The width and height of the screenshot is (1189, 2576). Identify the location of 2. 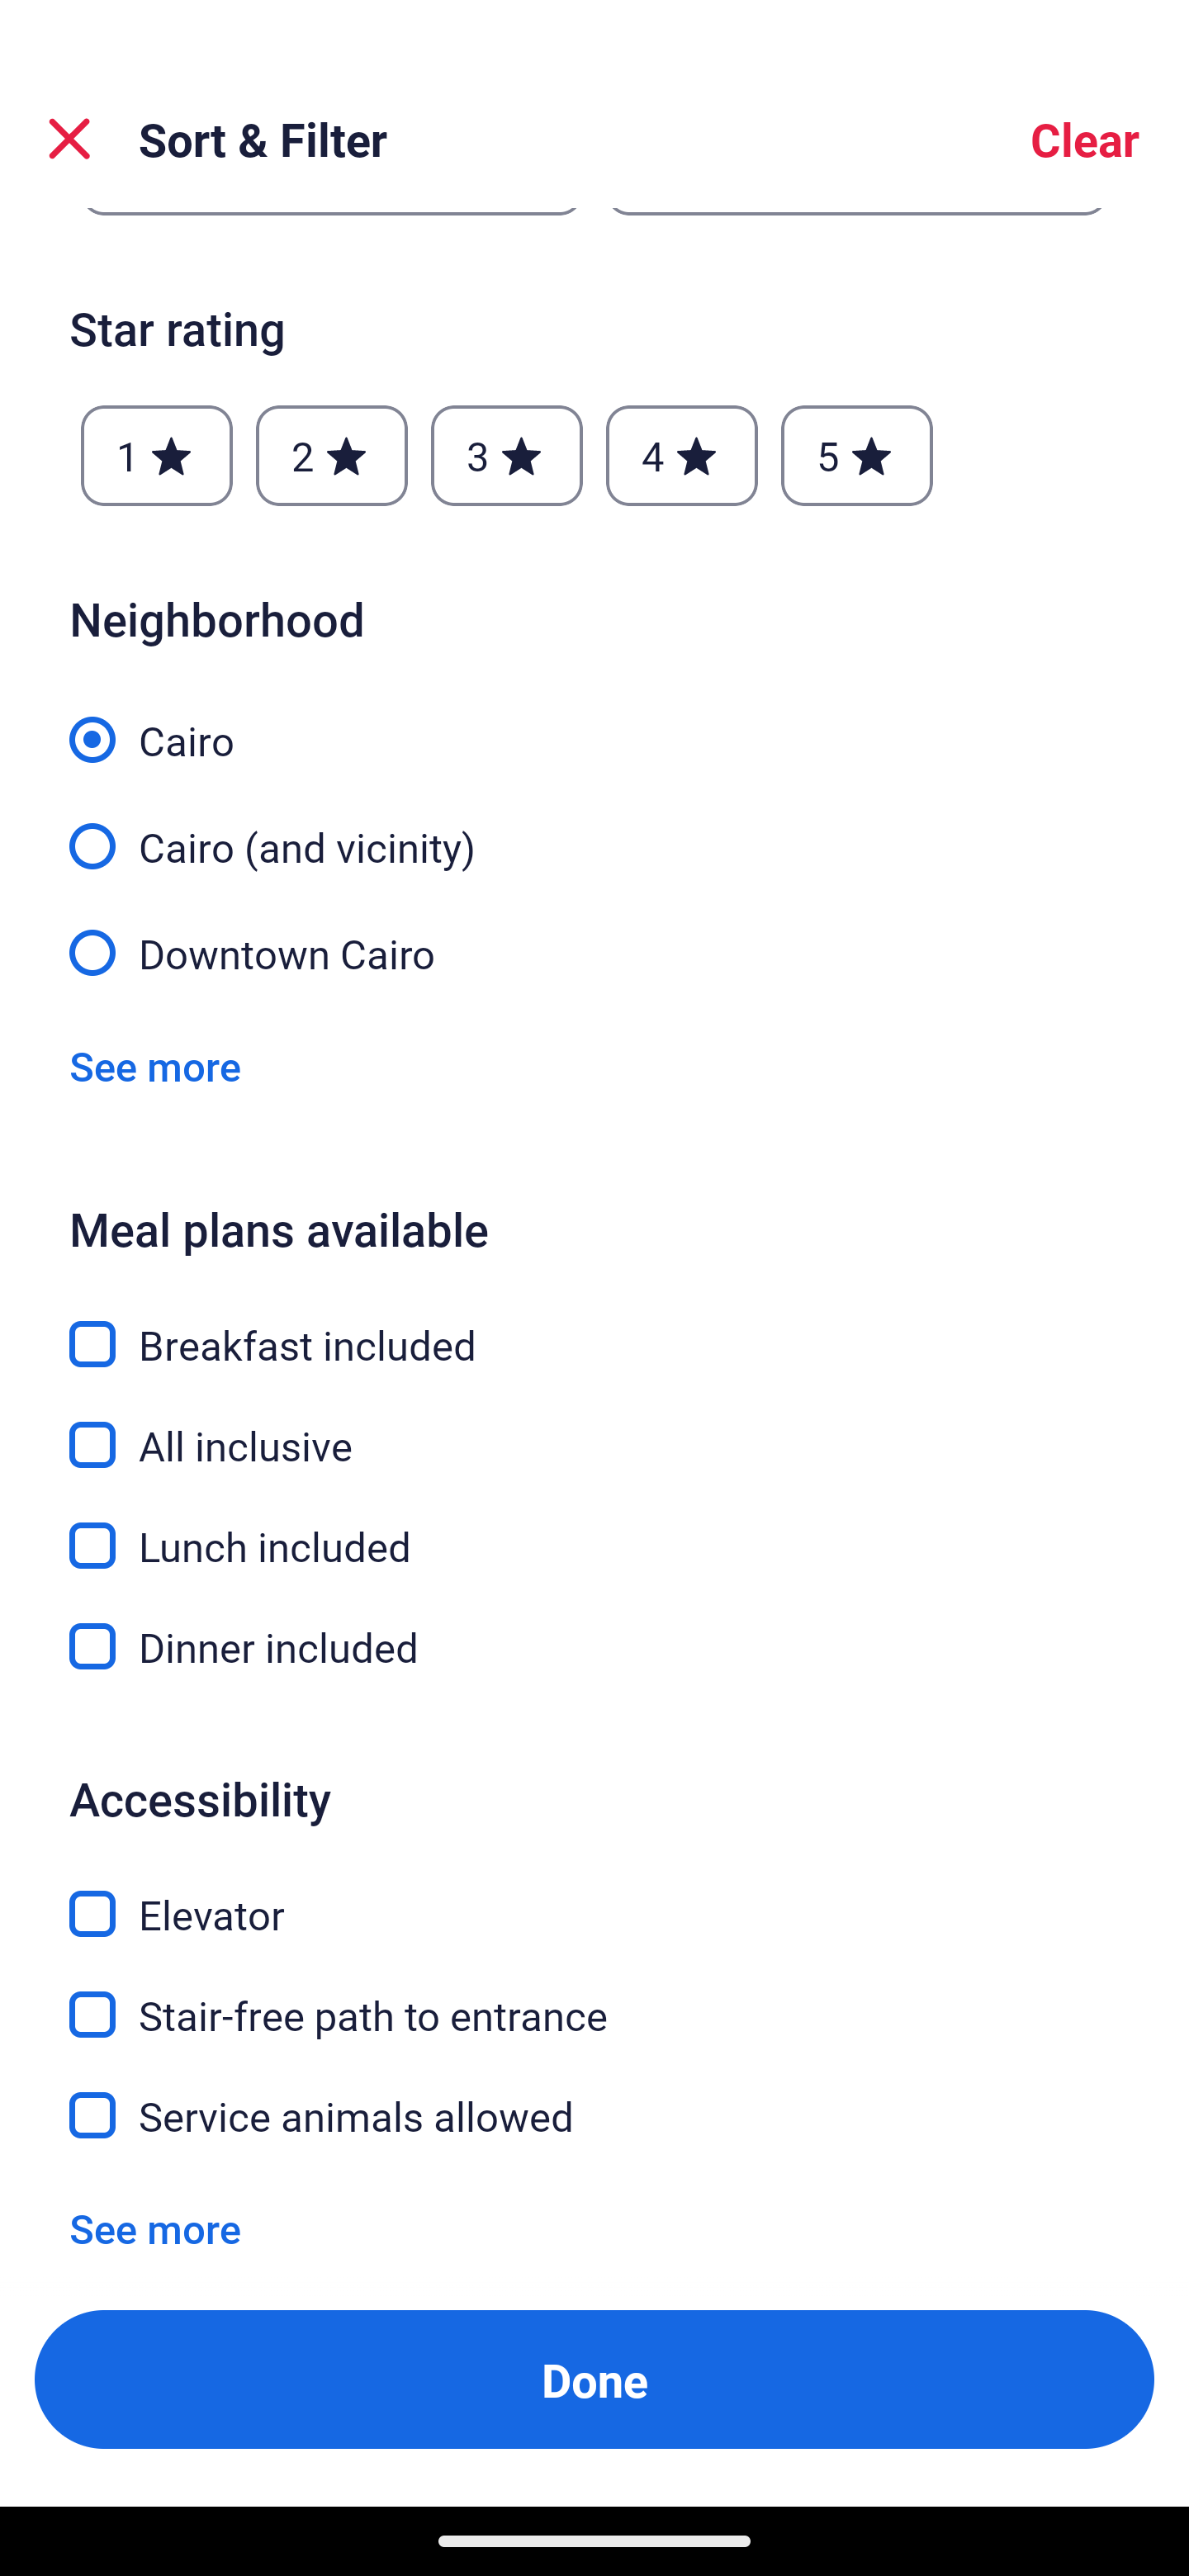
(331, 456).